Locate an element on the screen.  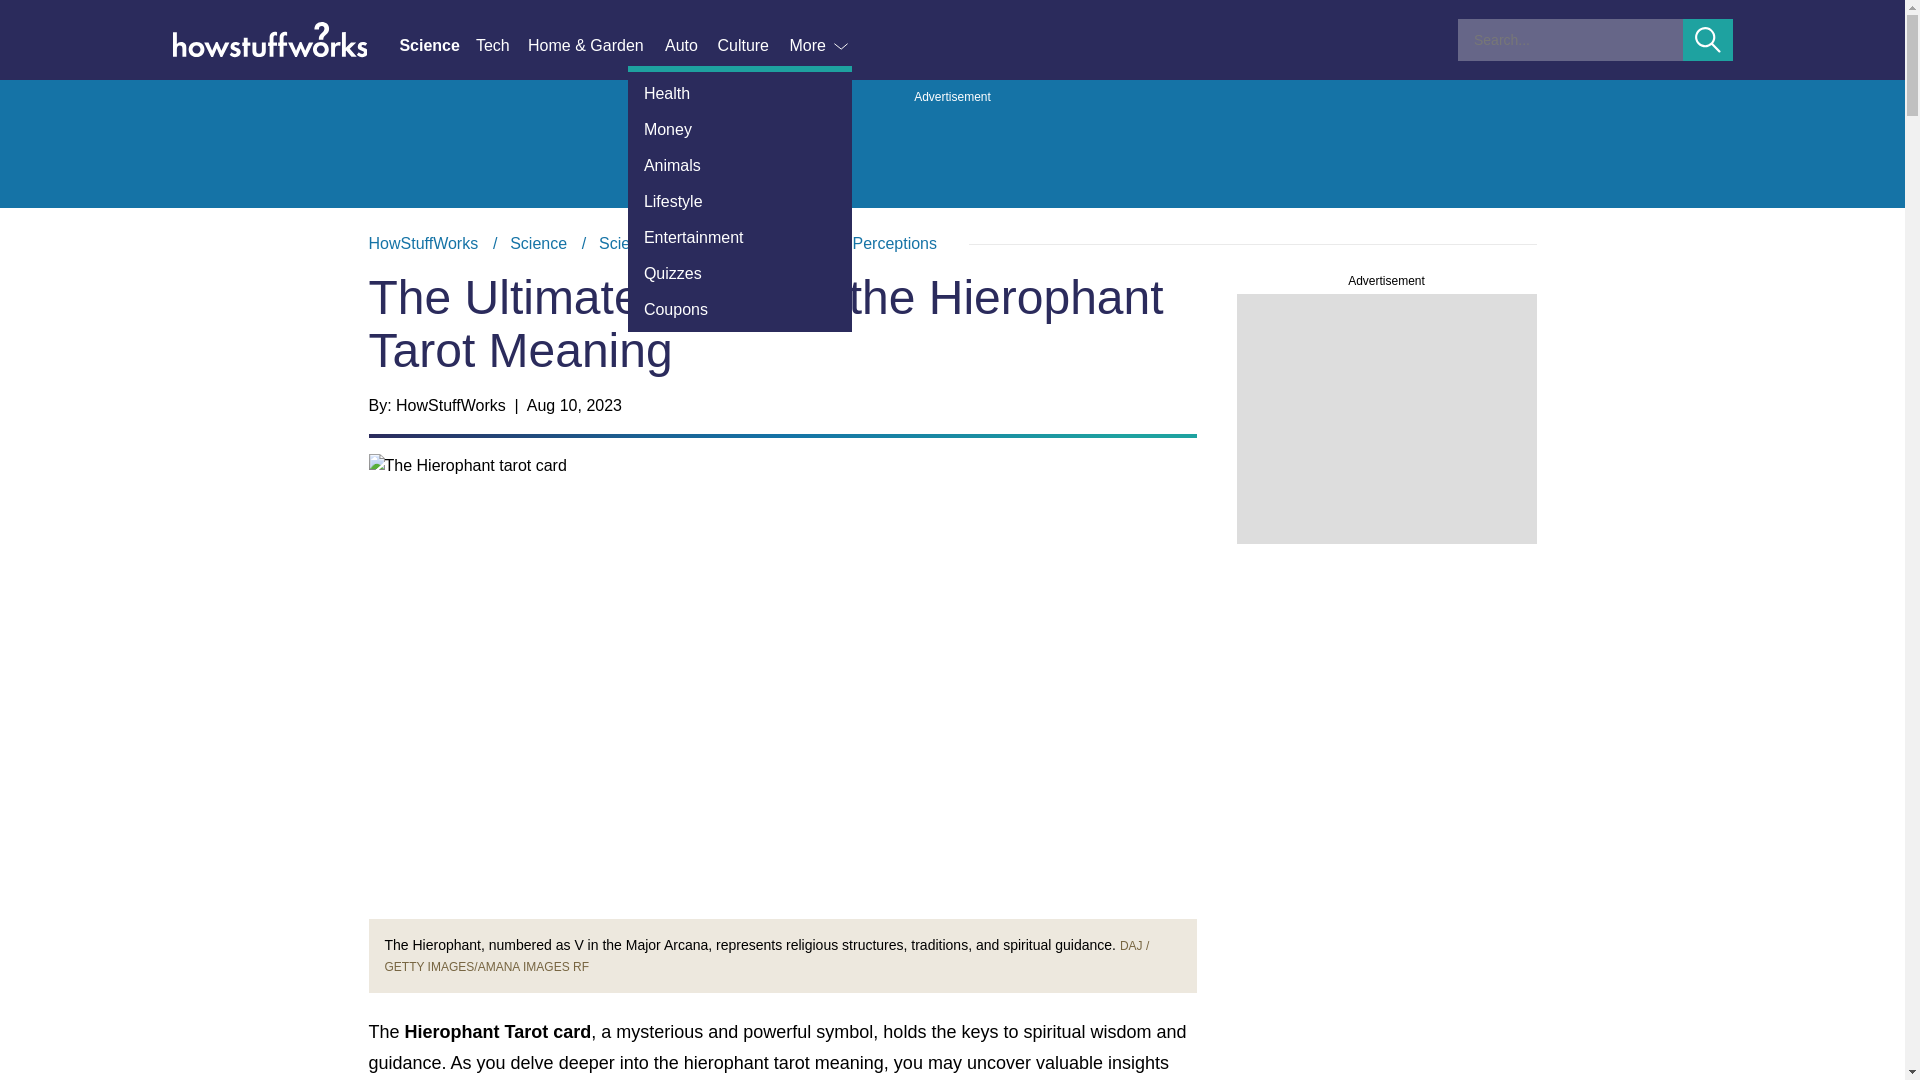
Tech is located at coordinates (502, 46).